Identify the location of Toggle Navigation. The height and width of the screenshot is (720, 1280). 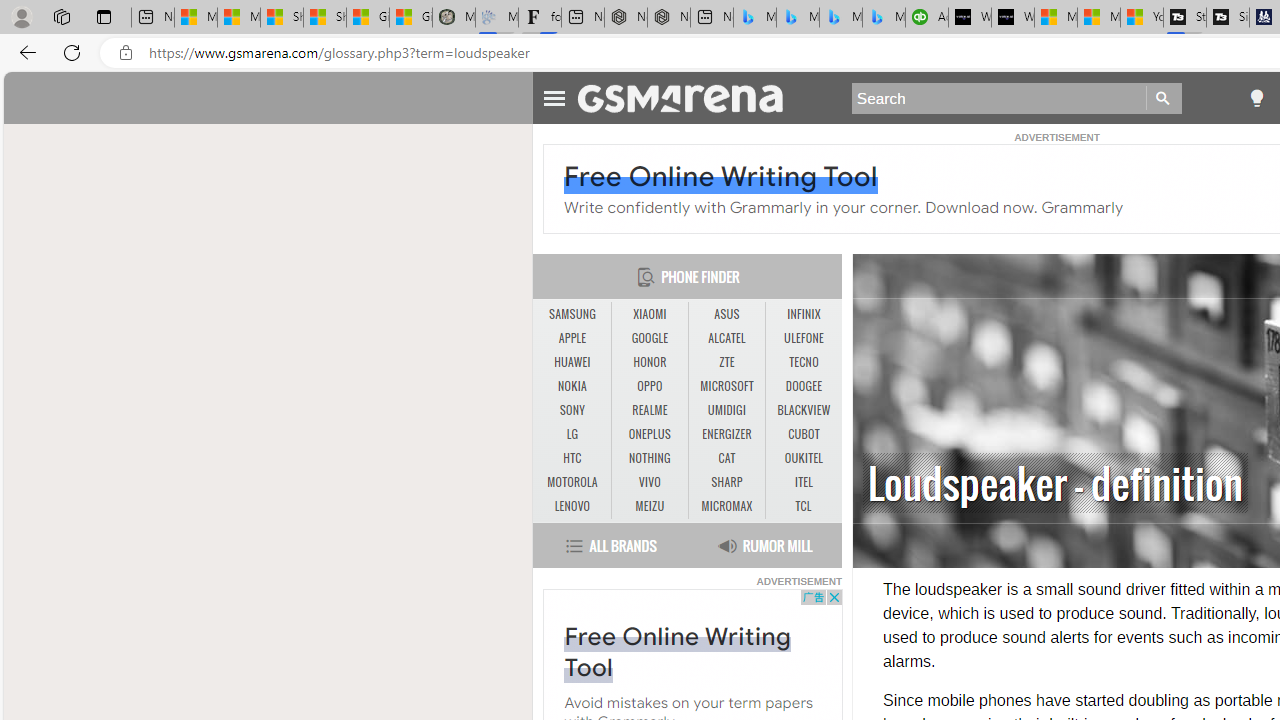
(554, 95).